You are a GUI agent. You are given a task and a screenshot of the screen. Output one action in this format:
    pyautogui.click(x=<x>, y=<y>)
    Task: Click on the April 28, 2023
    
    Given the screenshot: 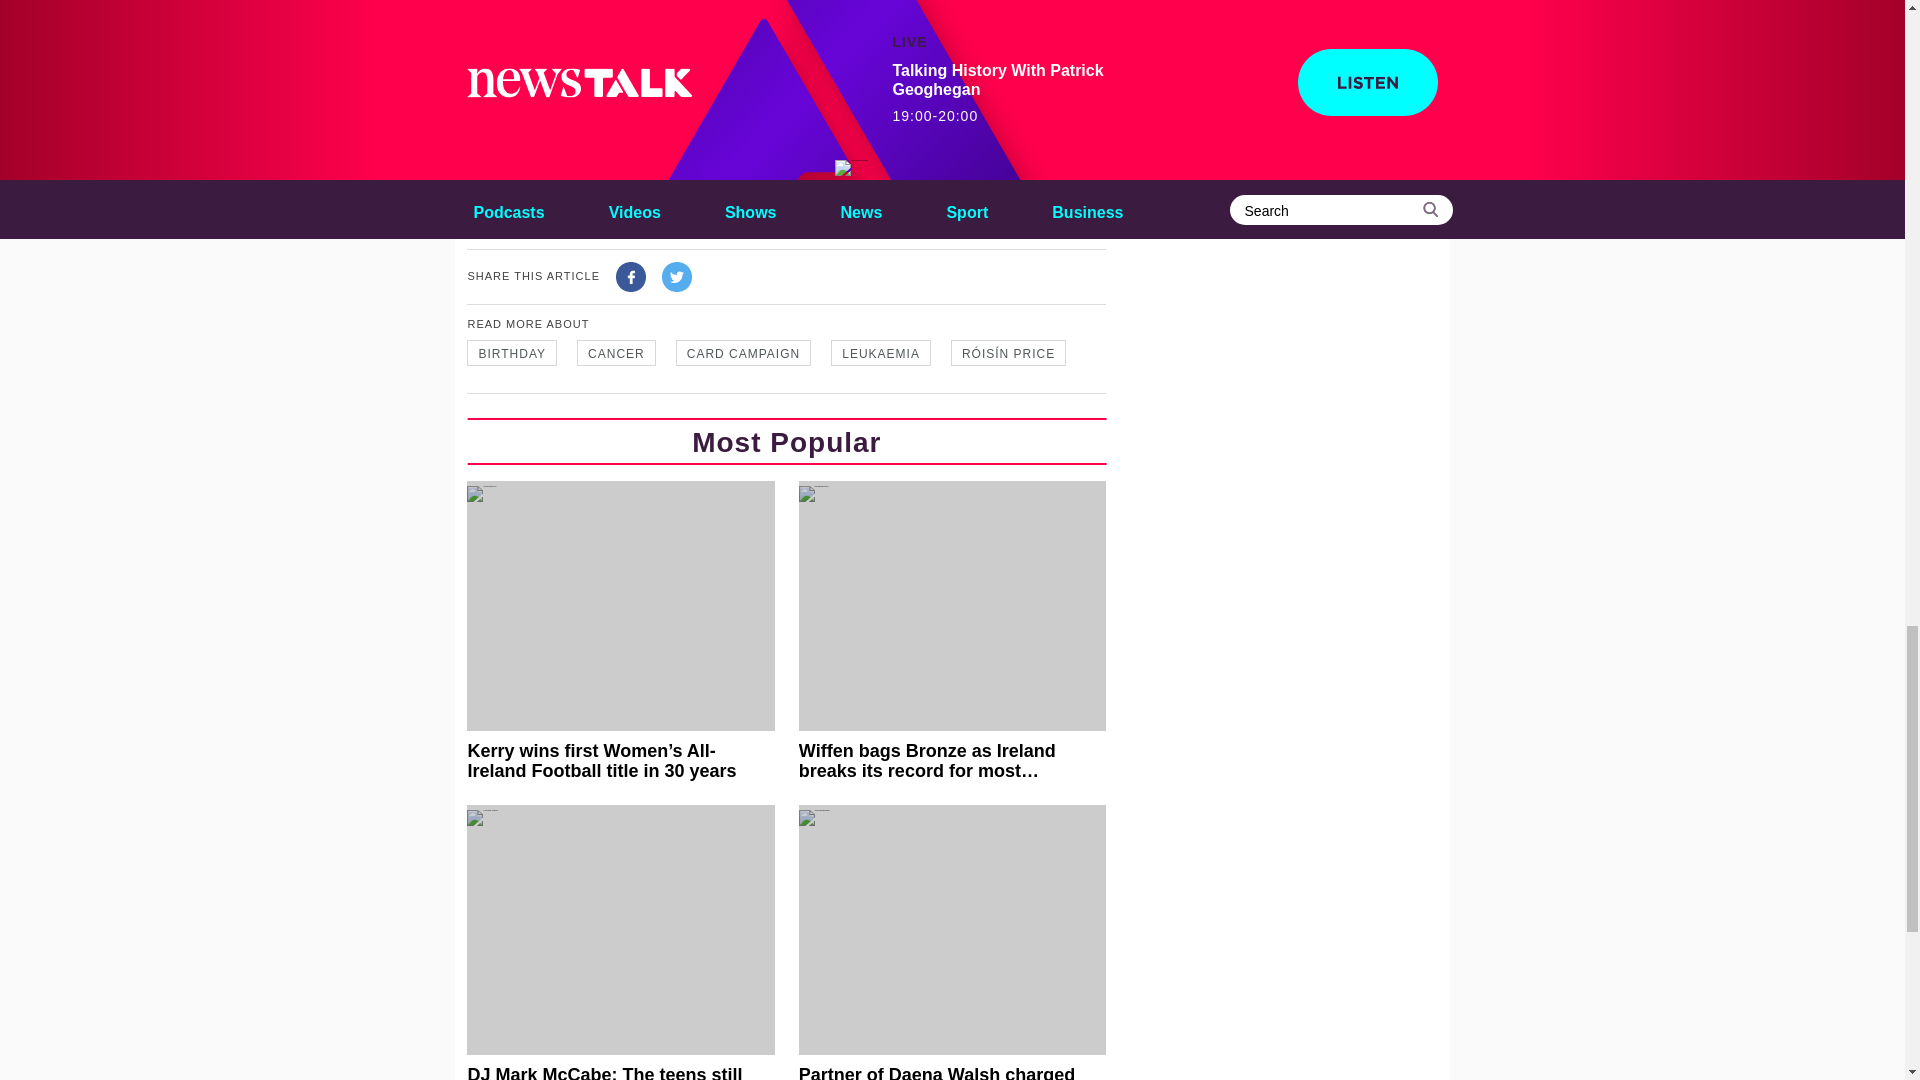 What is the action you would take?
    pyautogui.click(x=814, y=78)
    